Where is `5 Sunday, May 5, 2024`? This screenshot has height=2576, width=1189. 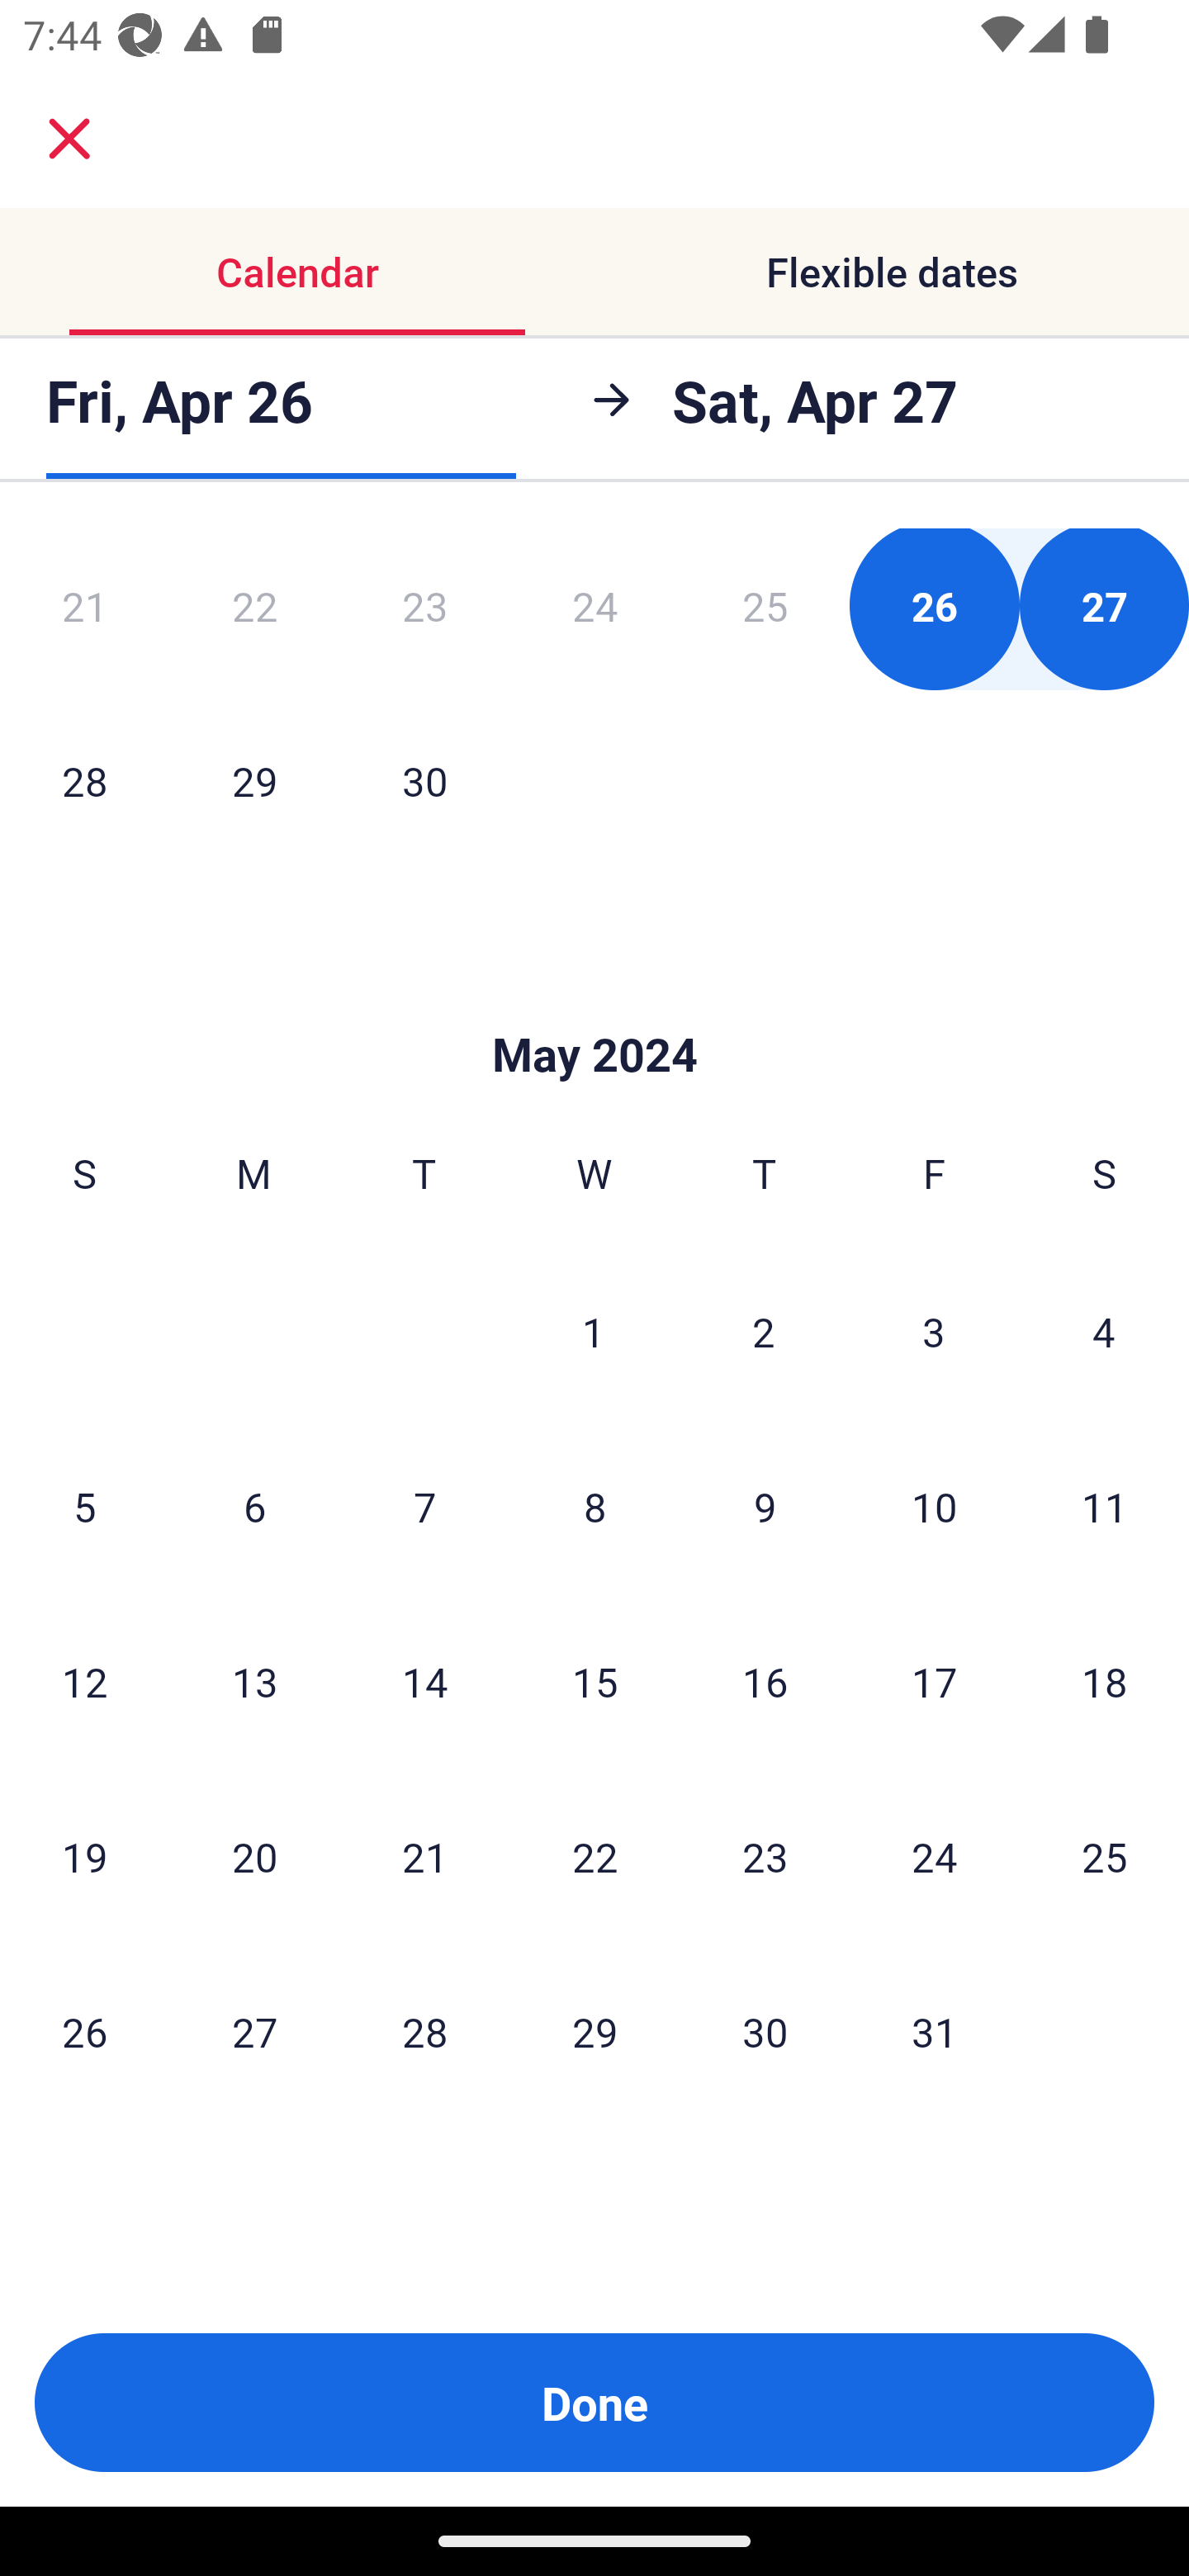 5 Sunday, May 5, 2024 is located at coordinates (84, 1507).